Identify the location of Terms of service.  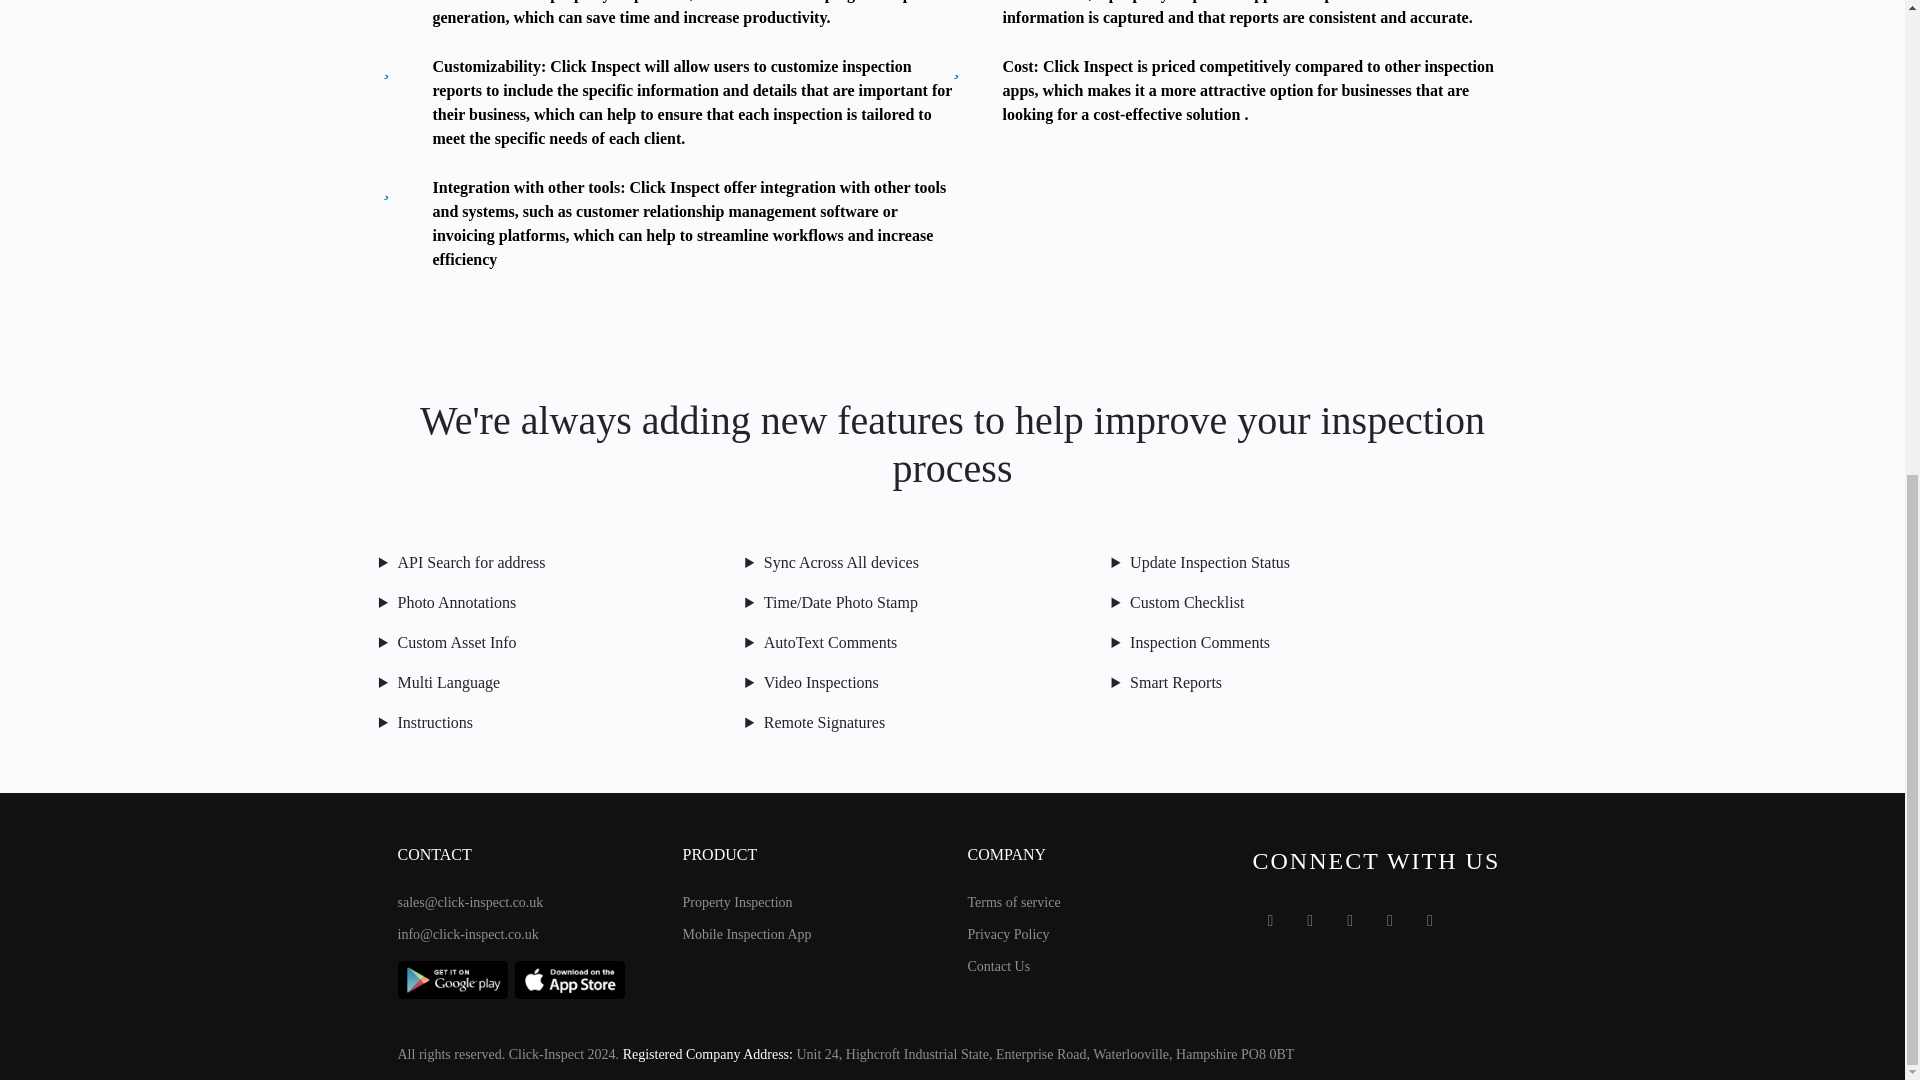
(1014, 902).